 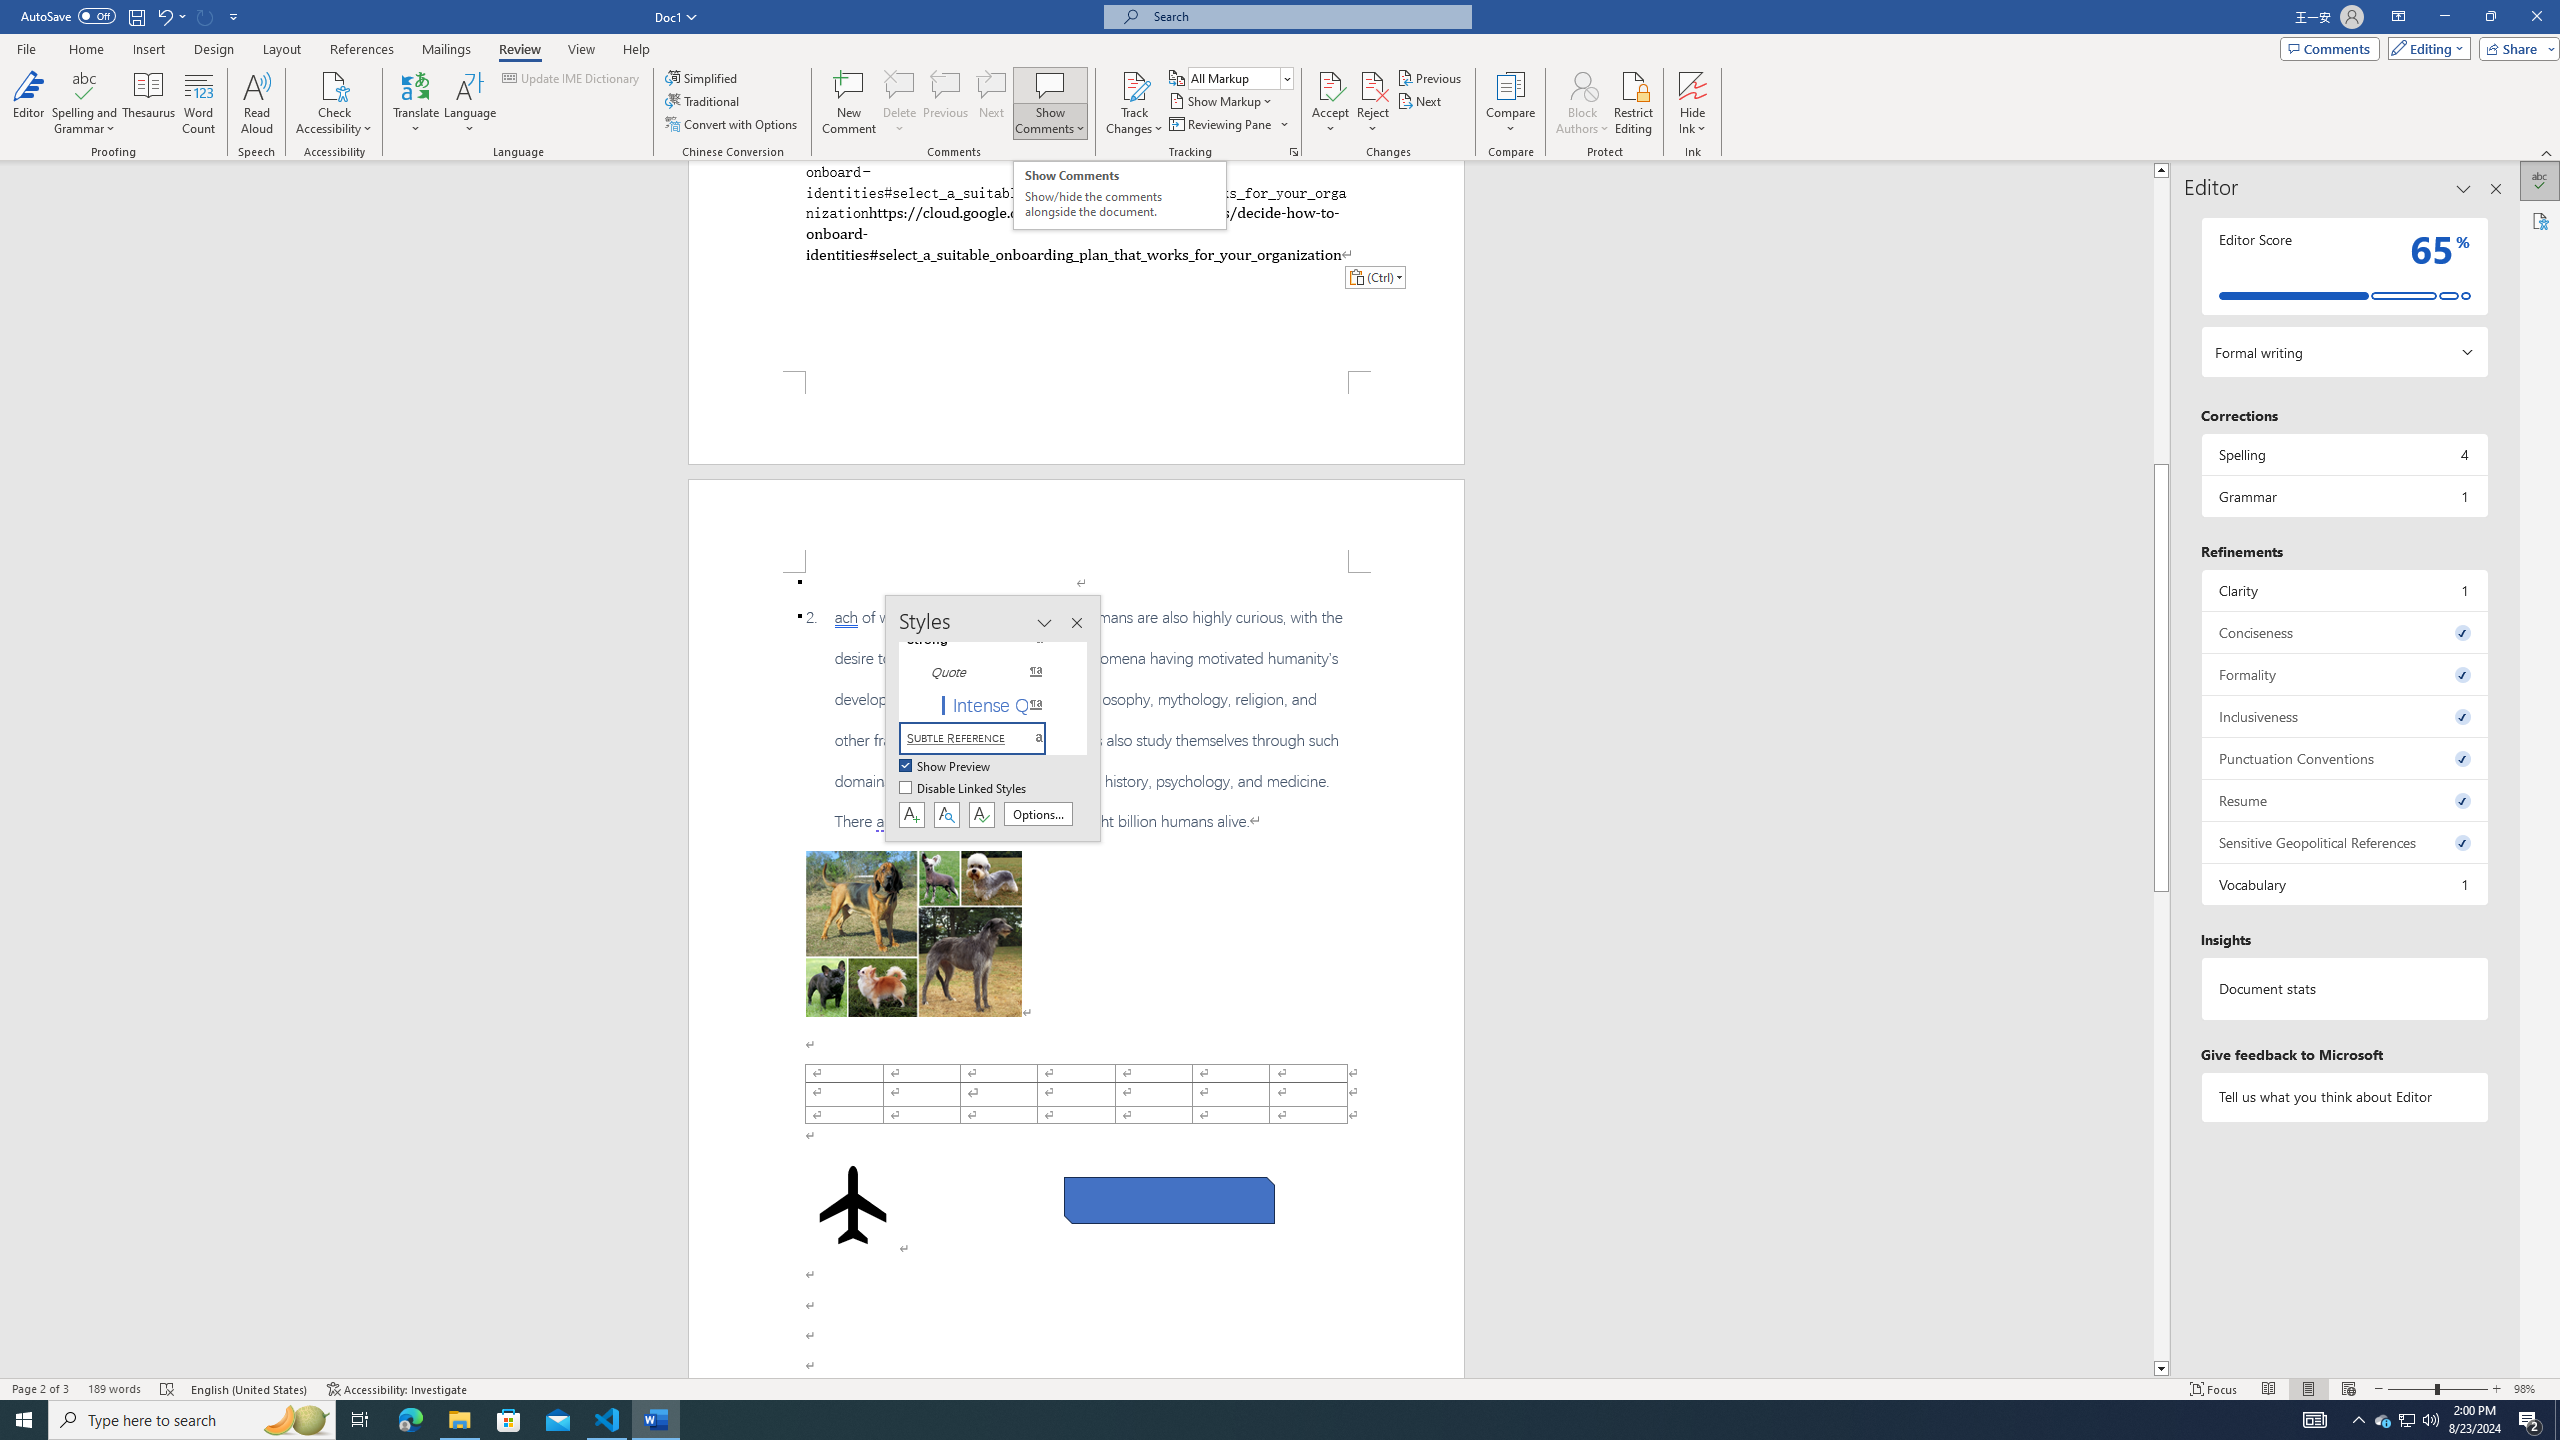 What do you see at coordinates (2344, 590) in the screenshot?
I see `Clarity, 1 issue. Press space or enter to review items.` at bounding box center [2344, 590].